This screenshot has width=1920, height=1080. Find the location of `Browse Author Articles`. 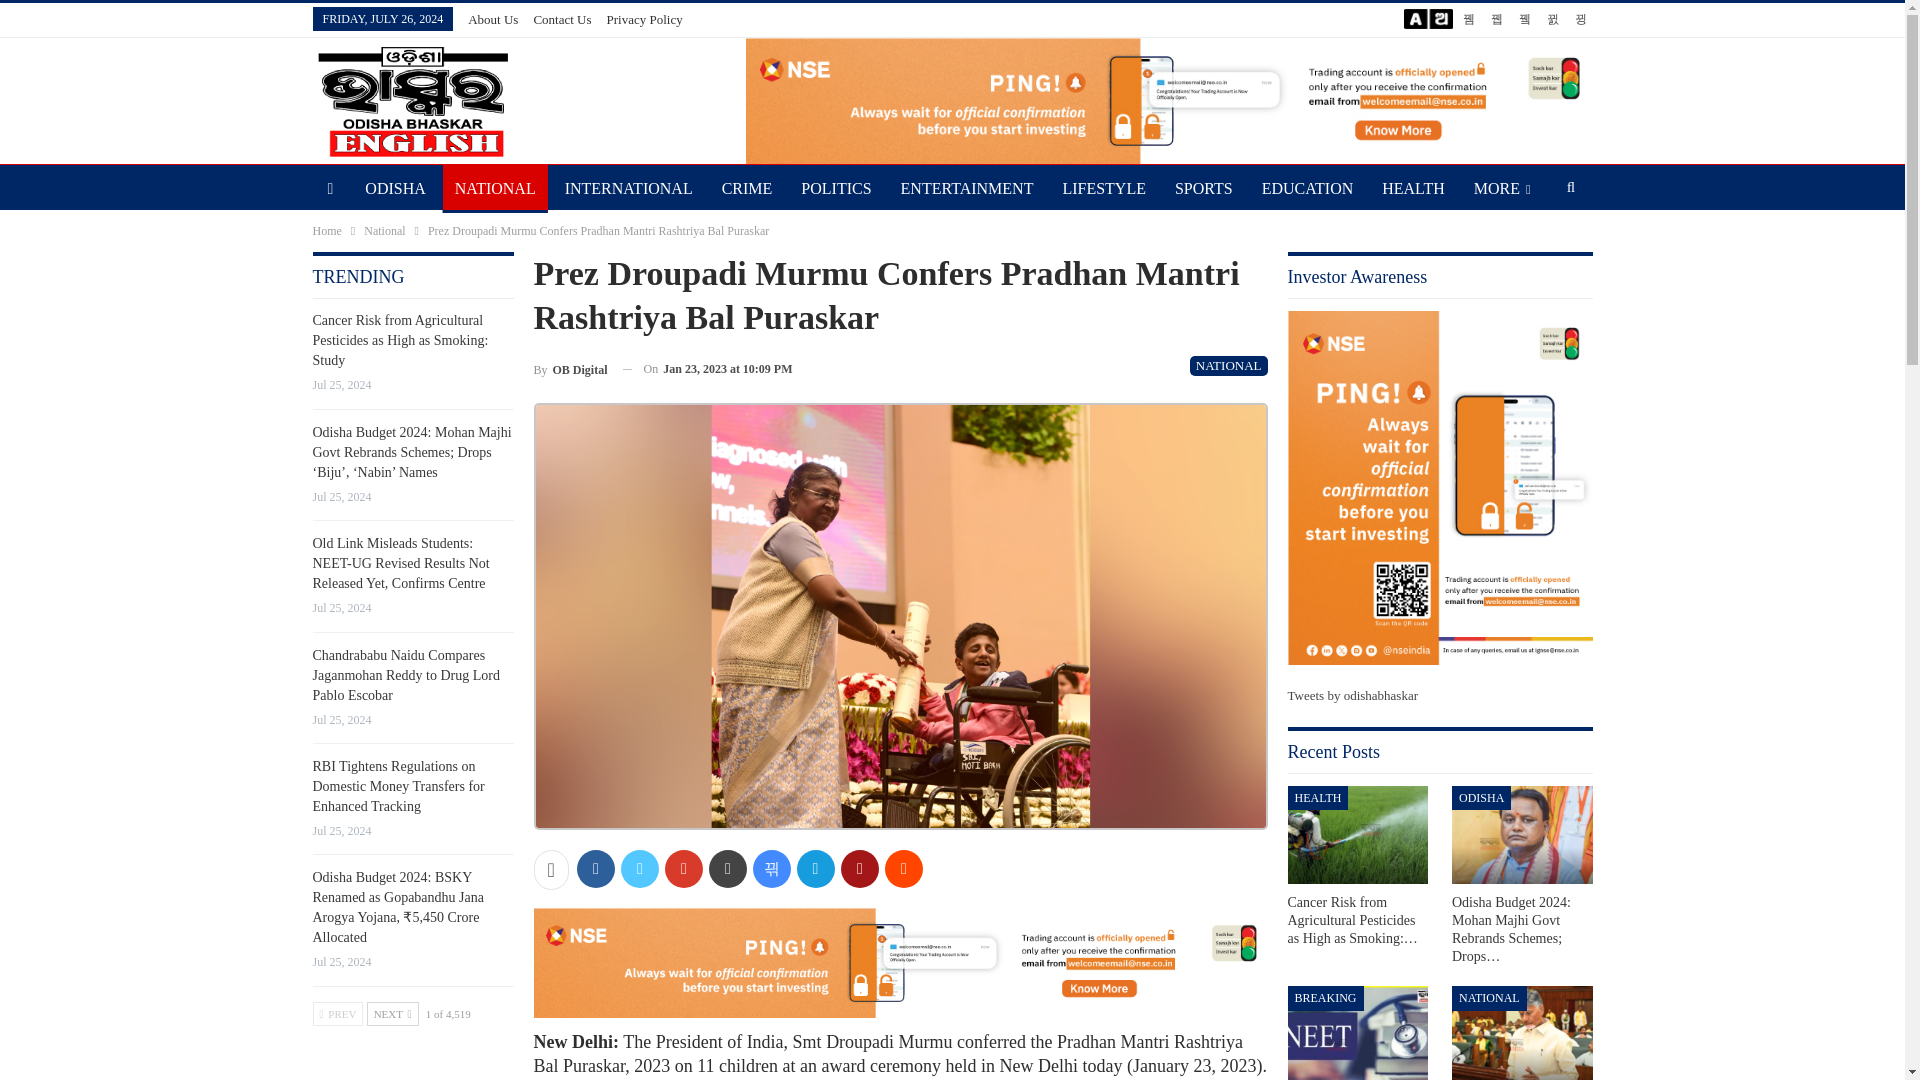

Browse Author Articles is located at coordinates (570, 370).